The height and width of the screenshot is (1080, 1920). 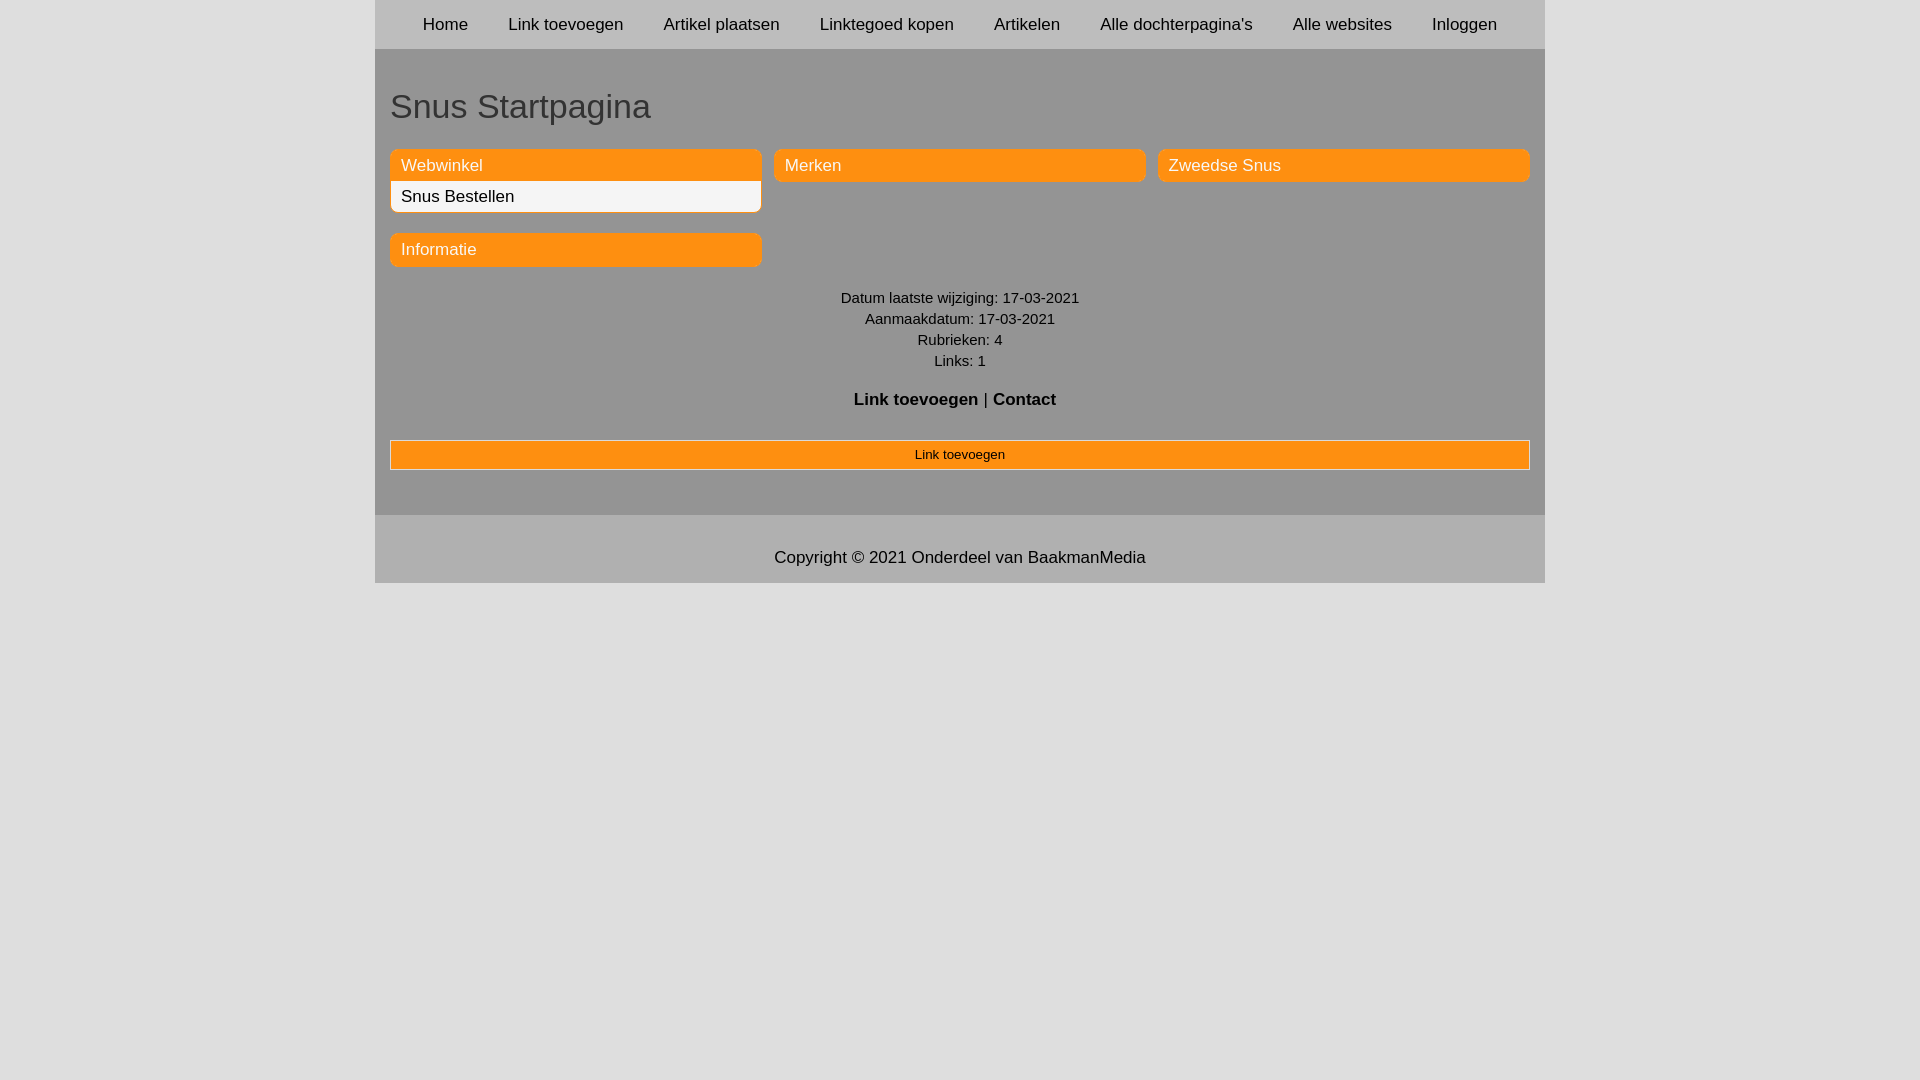 What do you see at coordinates (1342, 24) in the screenshot?
I see `Alle websites` at bounding box center [1342, 24].